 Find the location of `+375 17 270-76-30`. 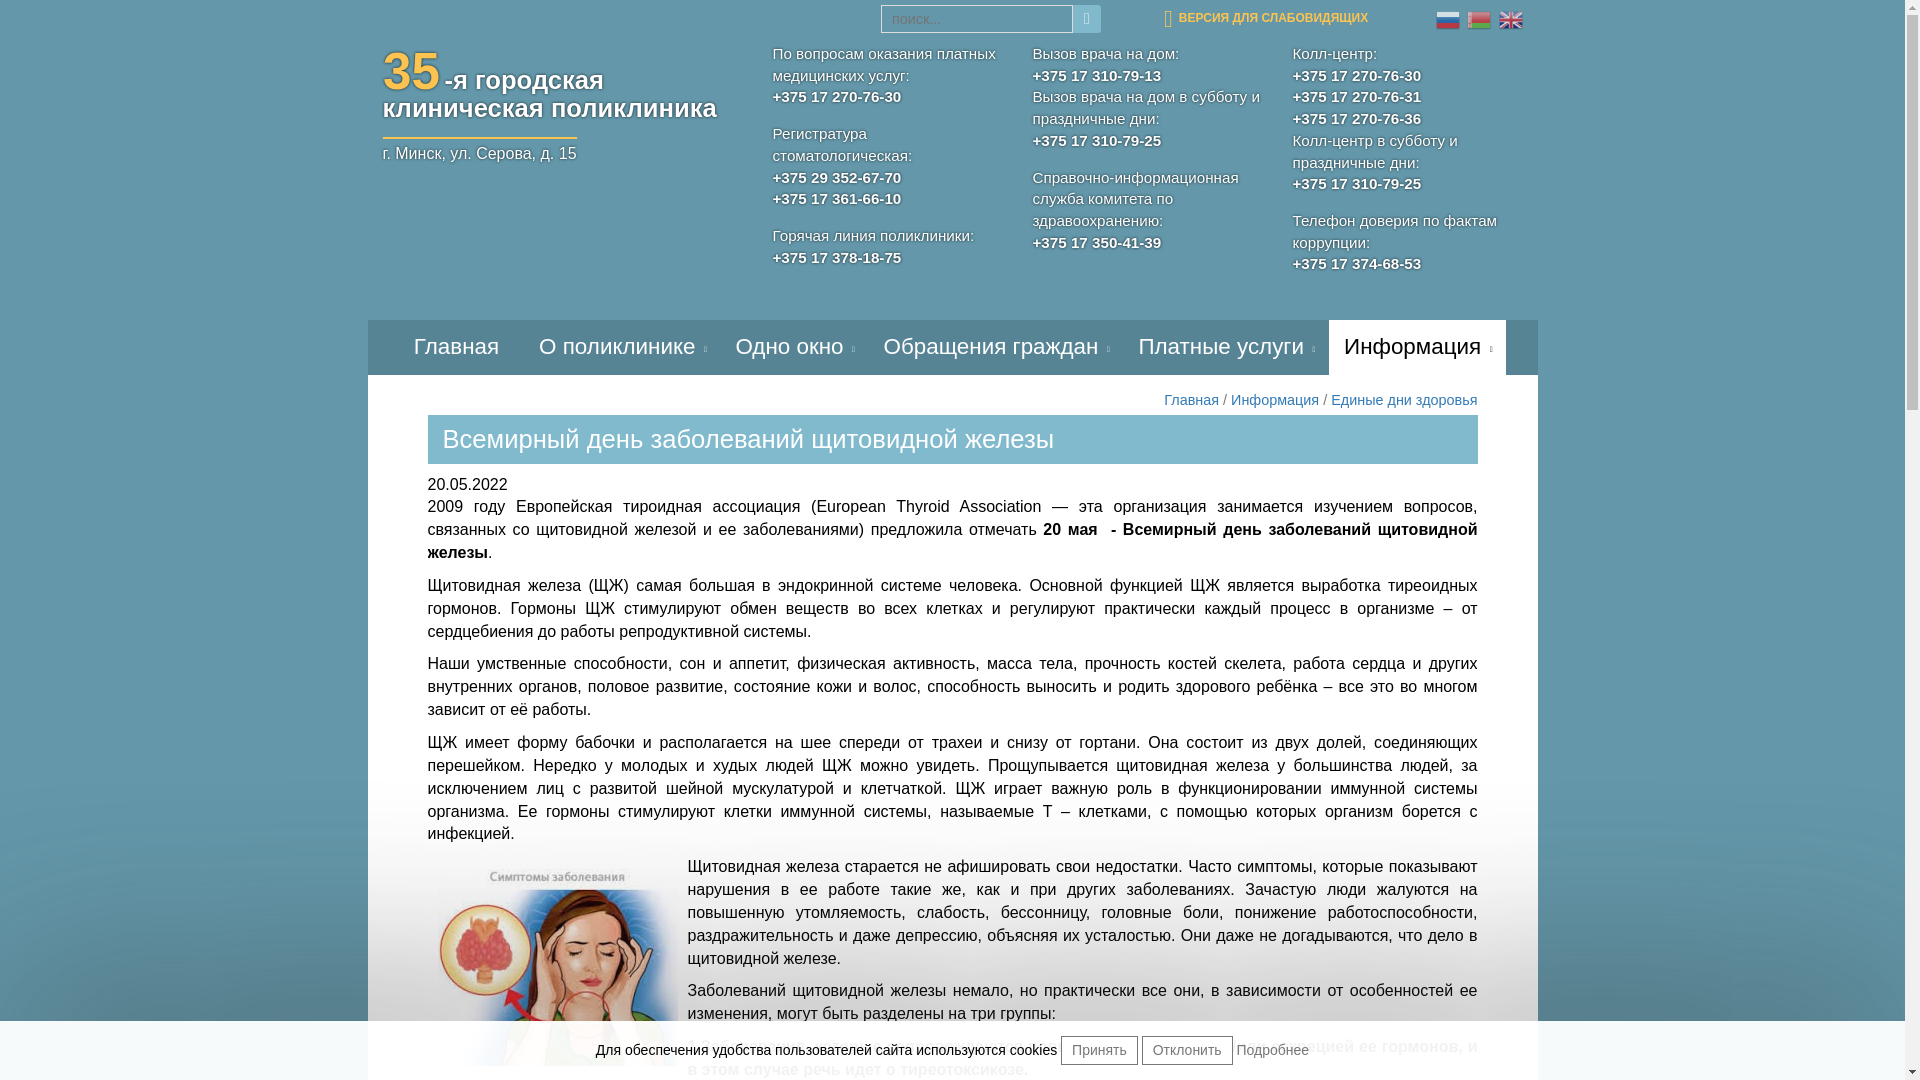

+375 17 270-76-30 is located at coordinates (887, 97).